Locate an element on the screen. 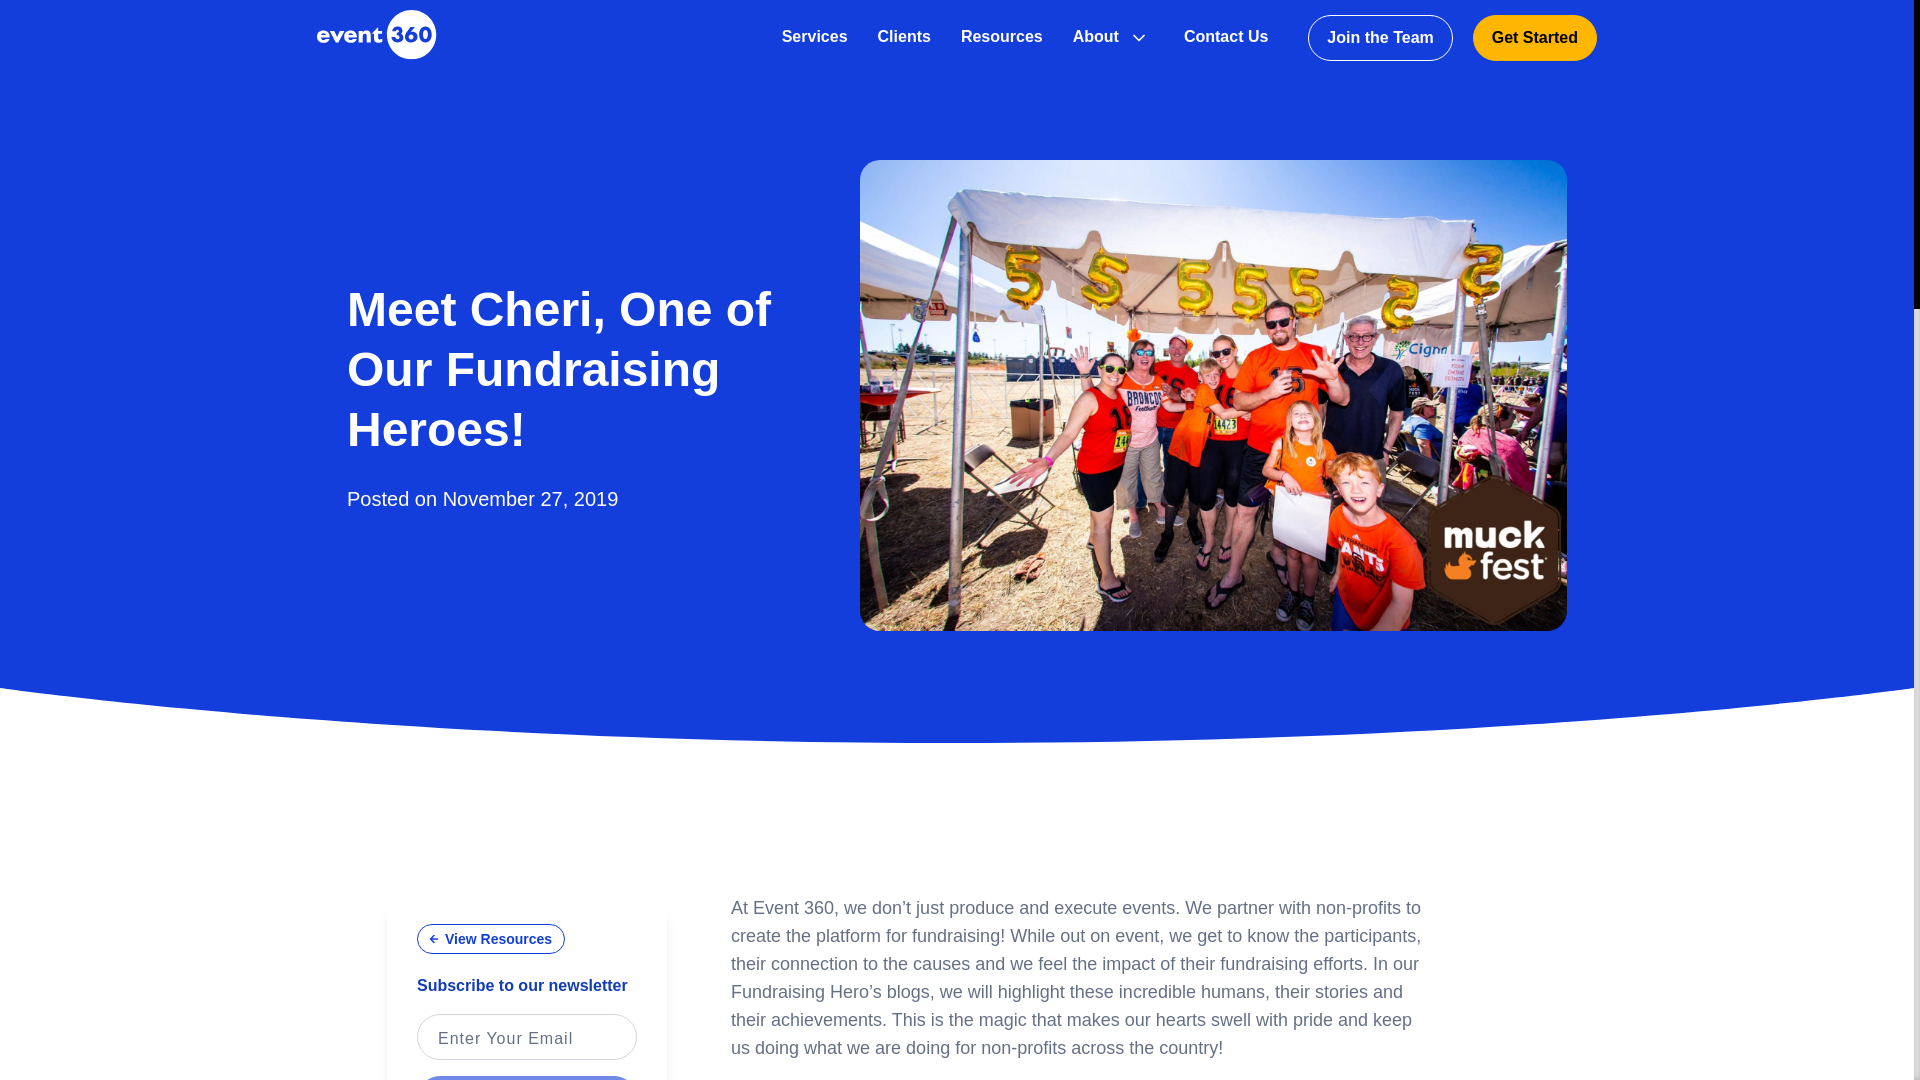 Image resolution: width=1920 pixels, height=1080 pixels. Join the Team is located at coordinates (1379, 38).